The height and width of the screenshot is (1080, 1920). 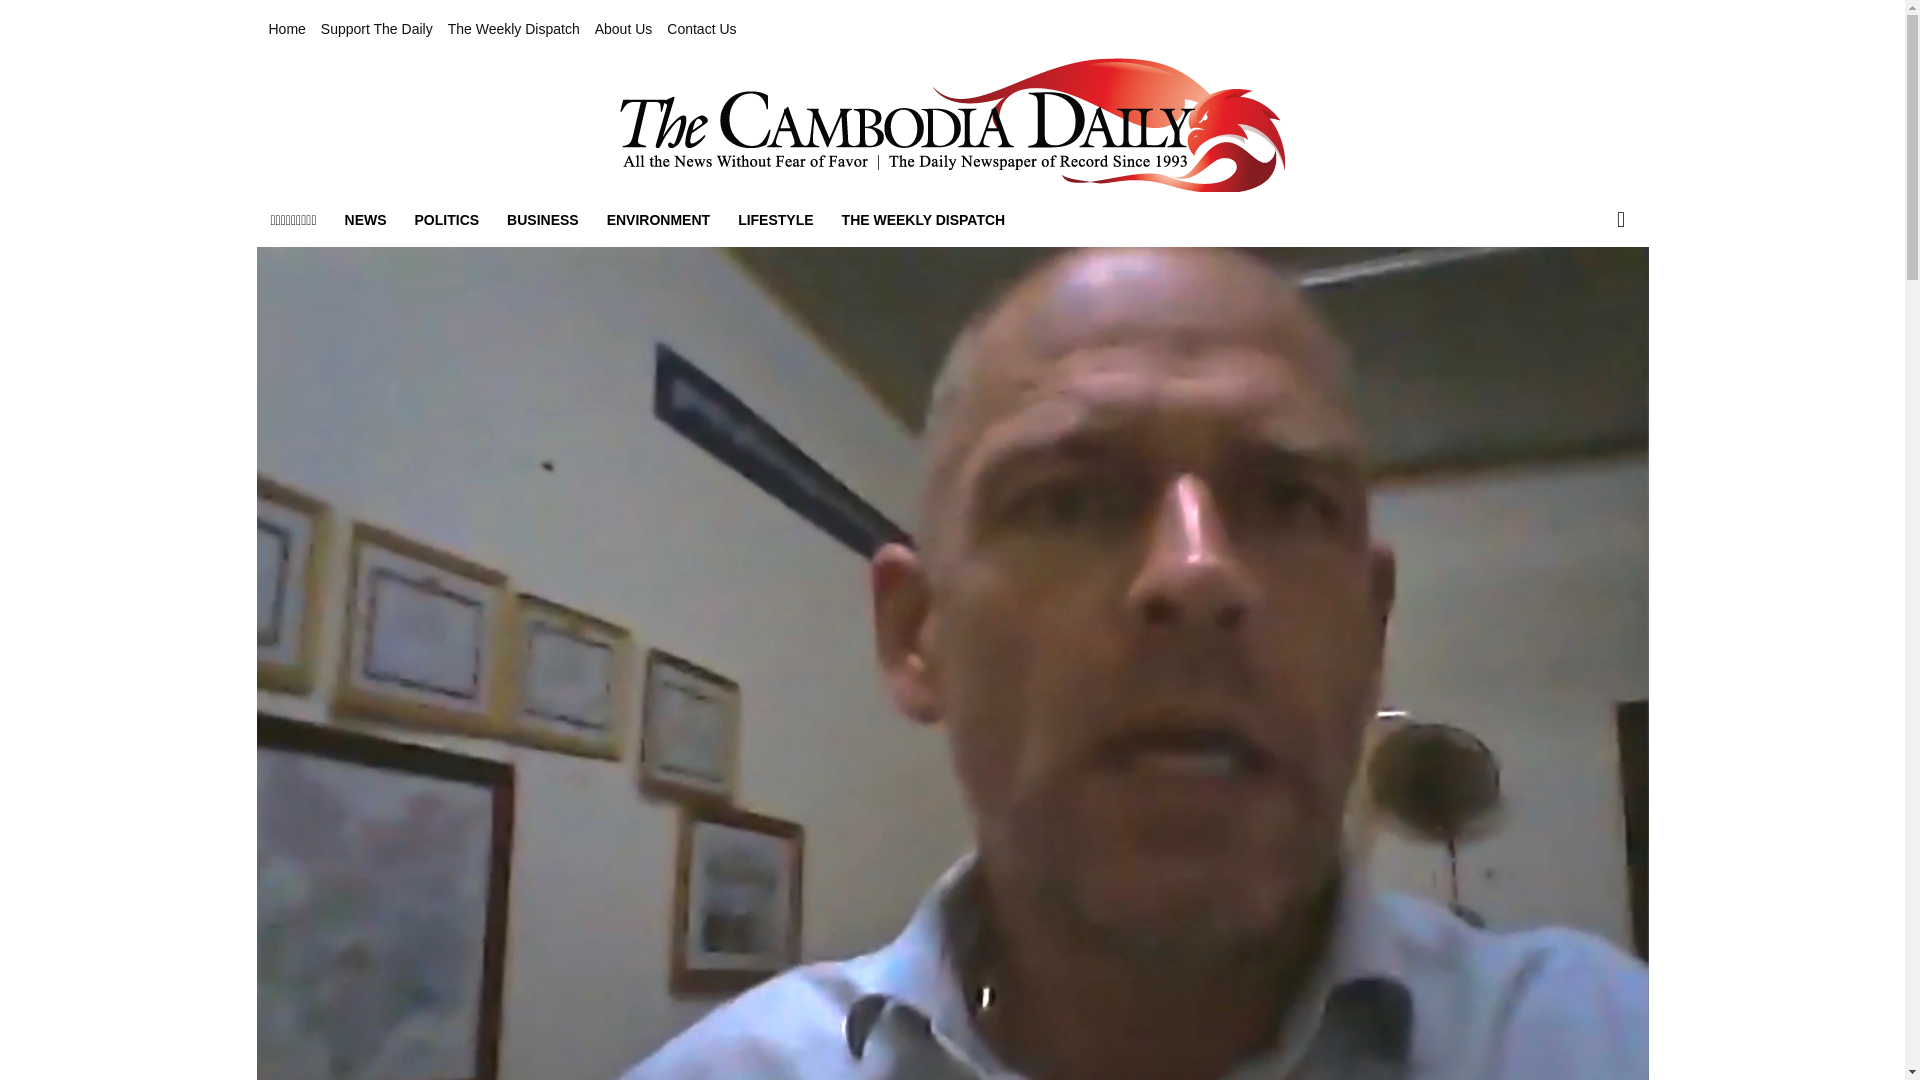 What do you see at coordinates (658, 220) in the screenshot?
I see `ENVIRONMENT` at bounding box center [658, 220].